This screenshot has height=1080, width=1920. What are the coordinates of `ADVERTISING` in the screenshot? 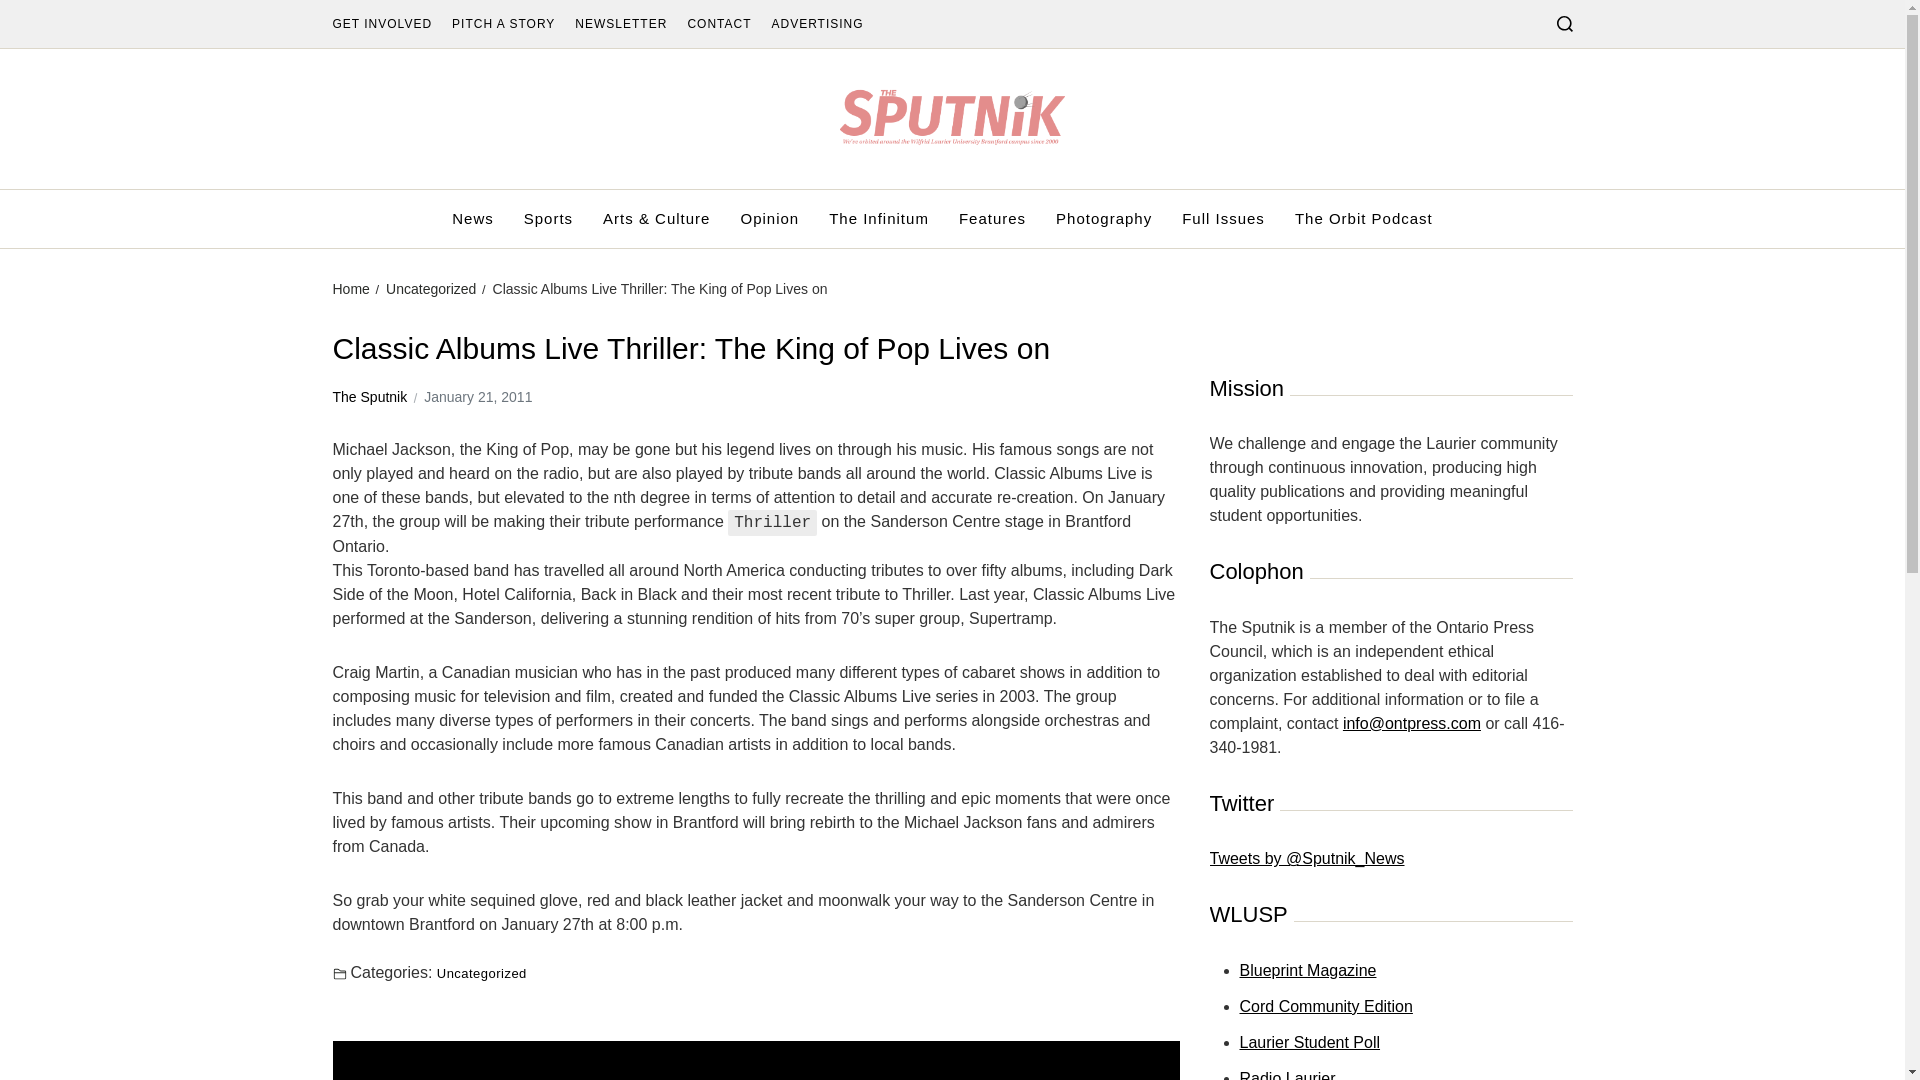 It's located at (992, 219).